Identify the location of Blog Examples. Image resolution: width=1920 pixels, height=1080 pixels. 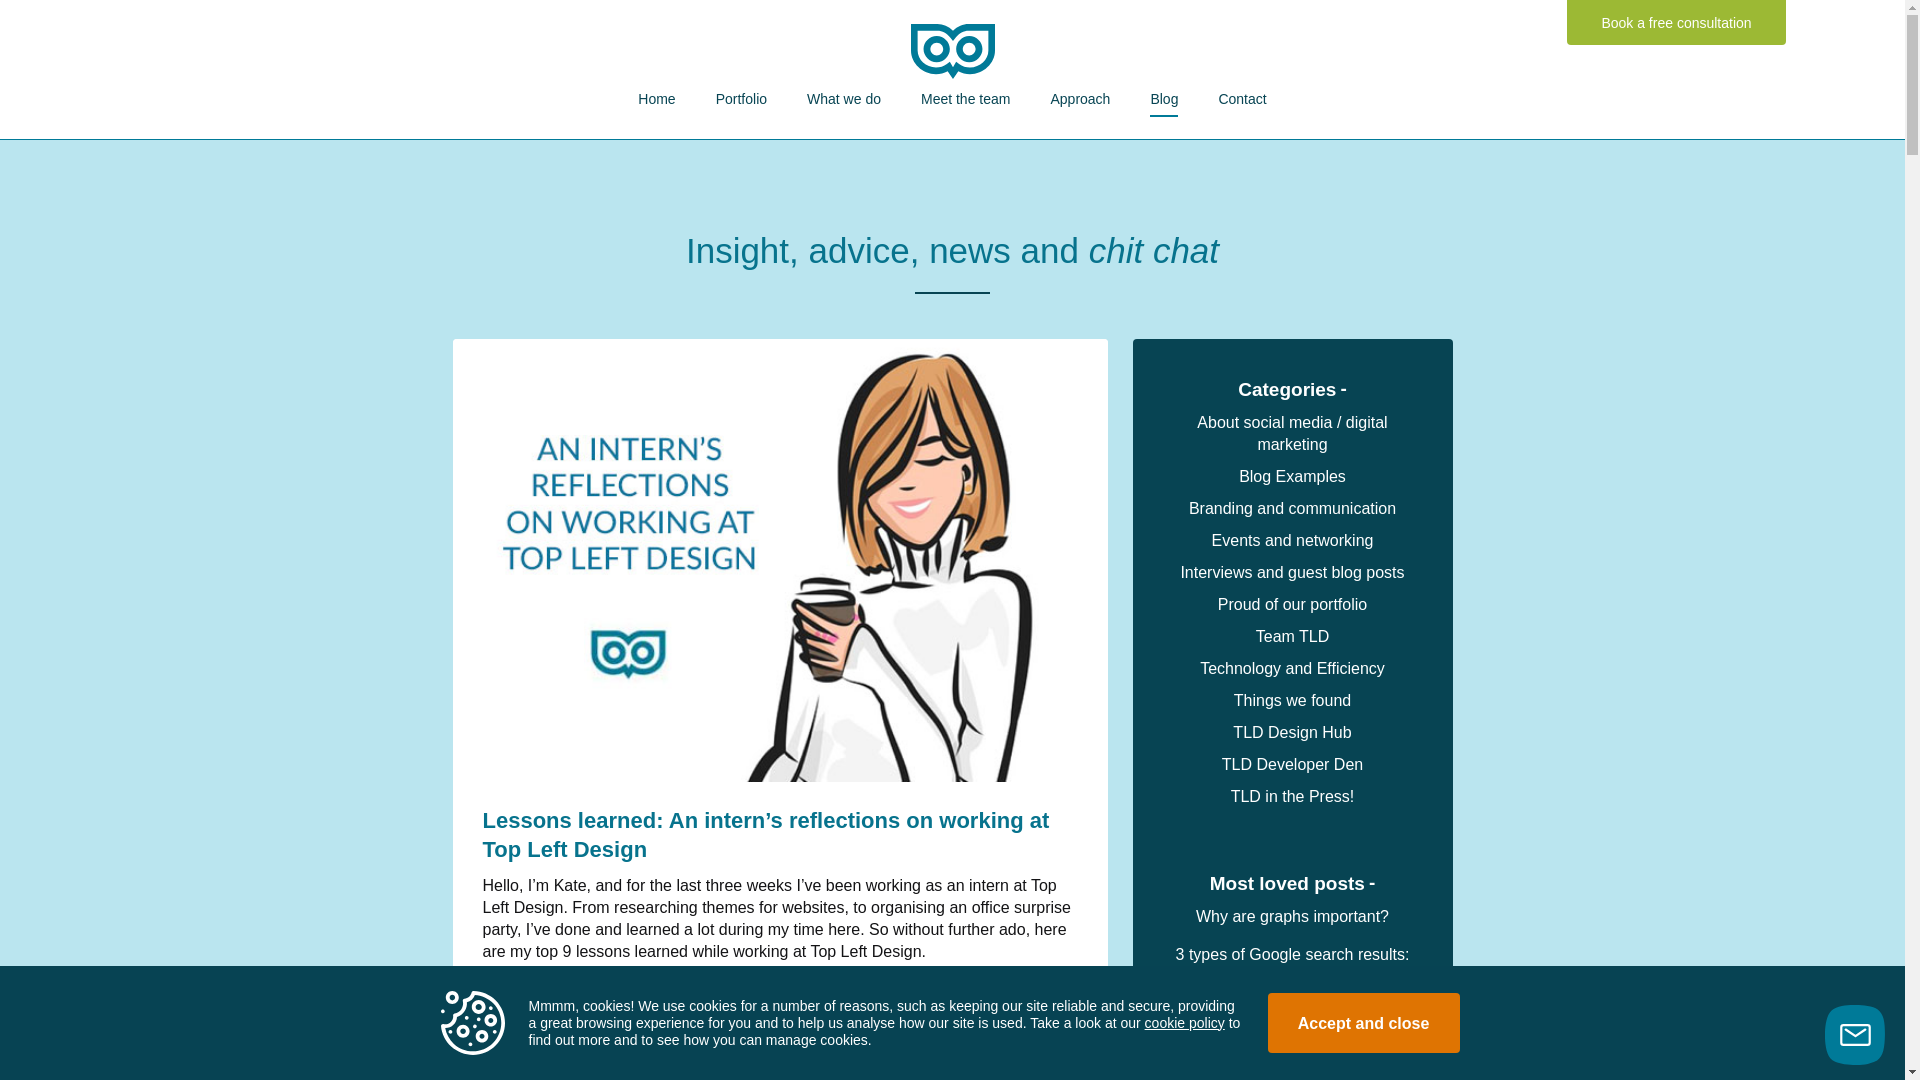
(1292, 476).